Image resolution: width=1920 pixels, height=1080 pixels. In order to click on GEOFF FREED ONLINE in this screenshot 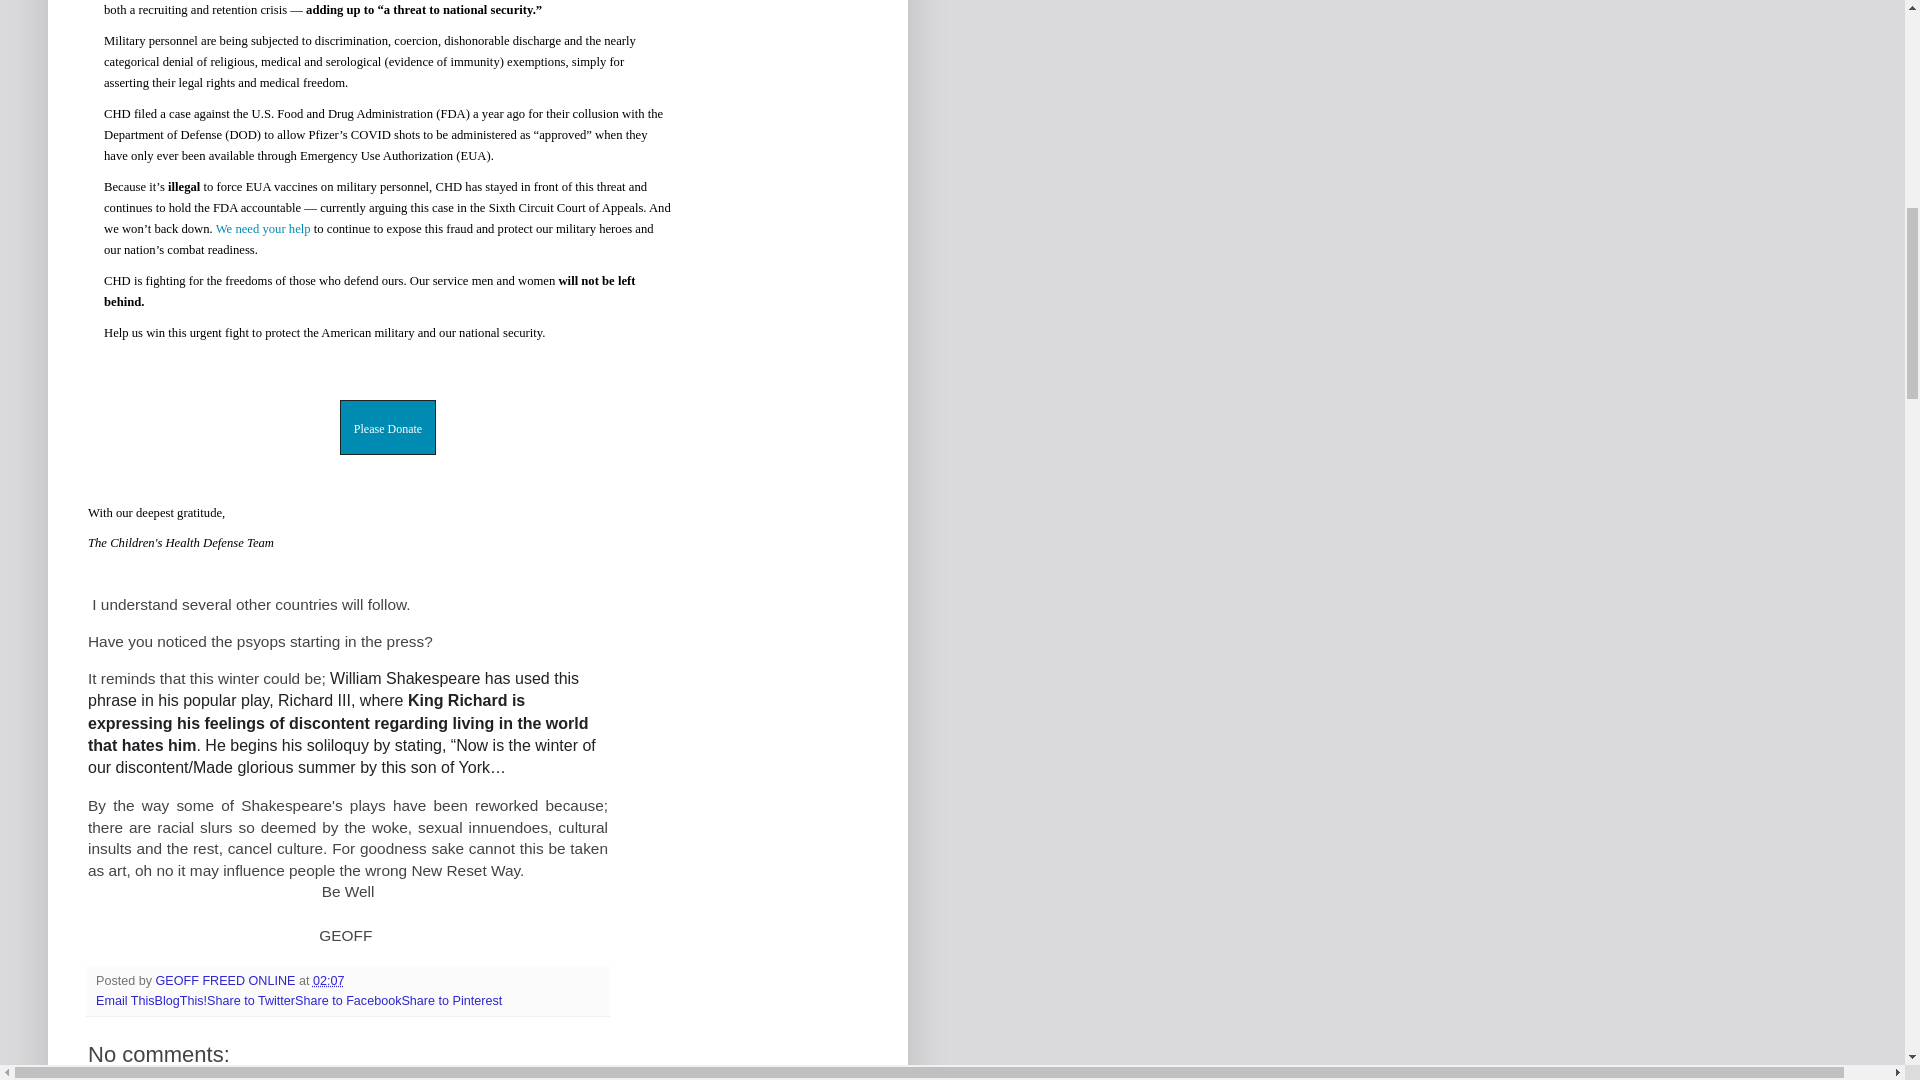, I will do `click(227, 981)`.